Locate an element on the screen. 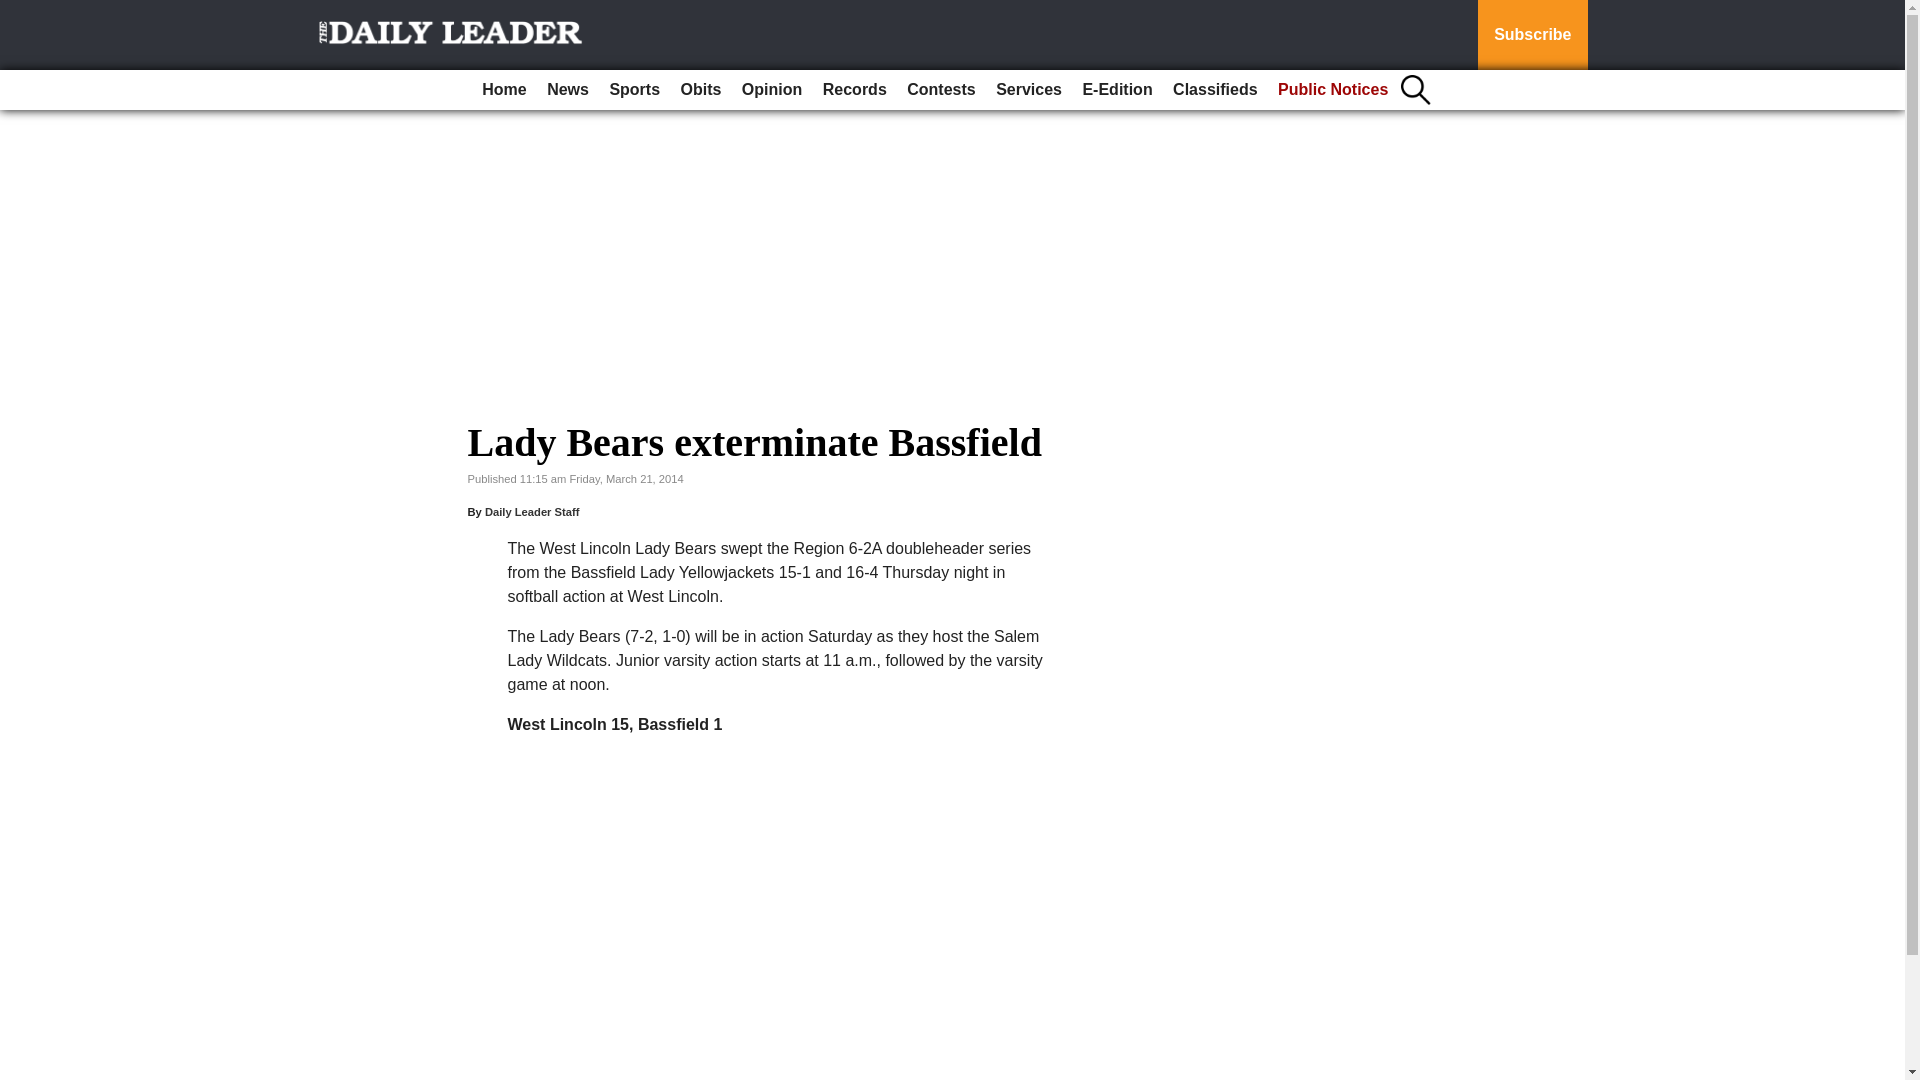 This screenshot has width=1920, height=1080. Records is located at coordinates (854, 90).